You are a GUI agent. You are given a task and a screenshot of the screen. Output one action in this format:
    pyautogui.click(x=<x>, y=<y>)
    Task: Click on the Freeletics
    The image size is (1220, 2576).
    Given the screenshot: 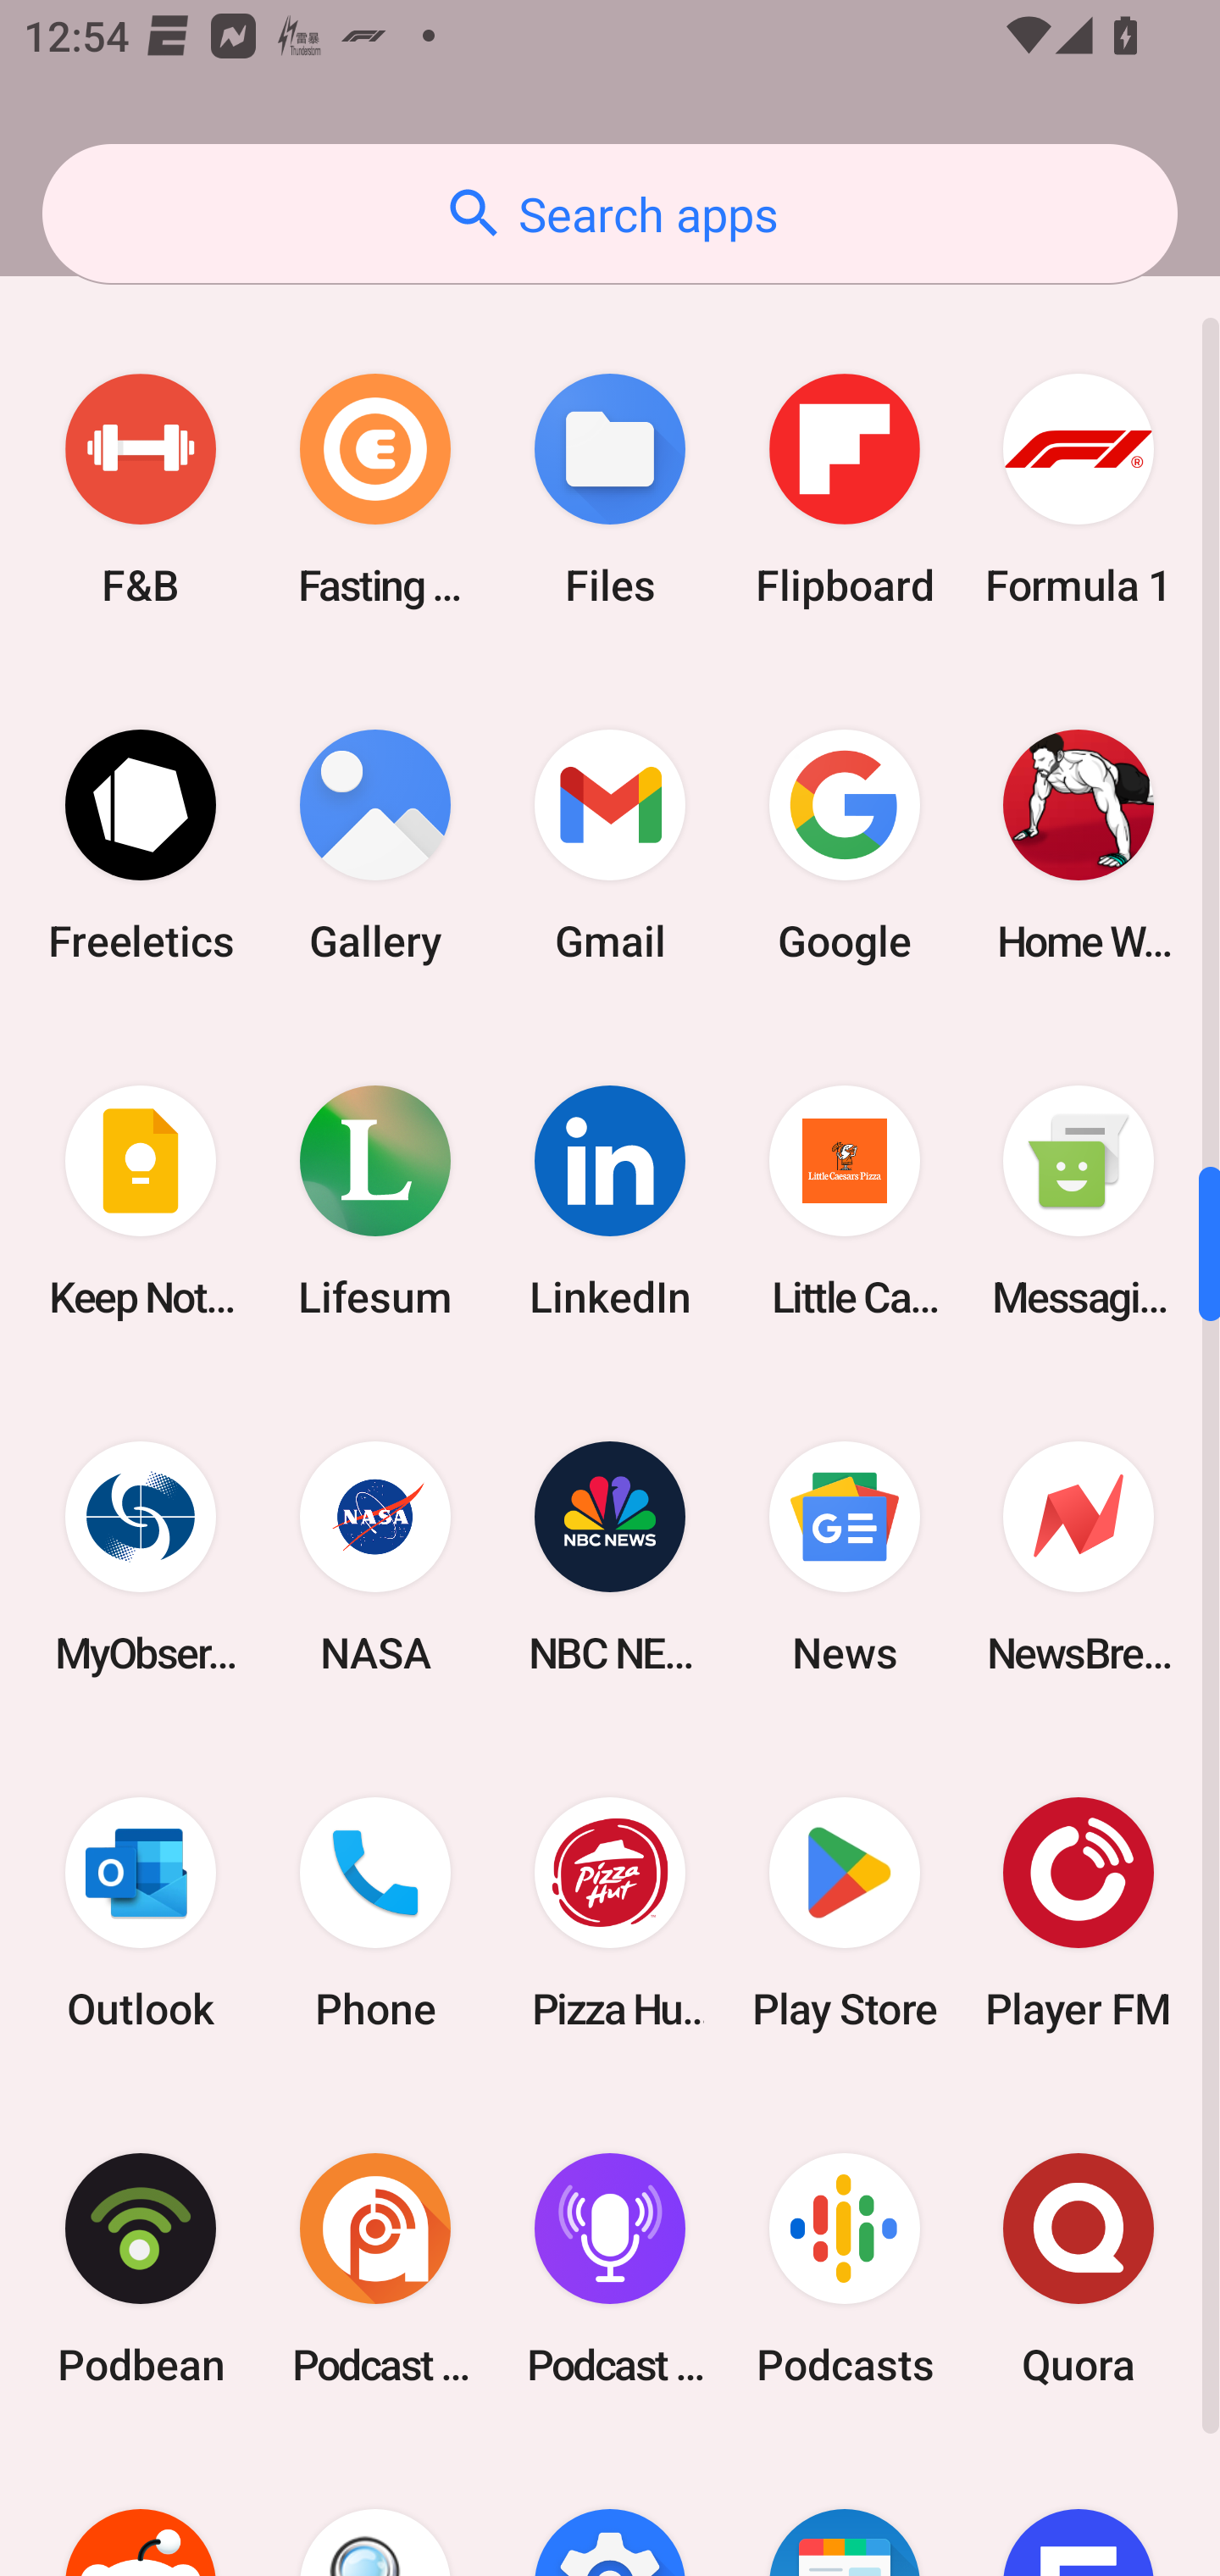 What is the action you would take?
    pyautogui.click(x=141, y=844)
    